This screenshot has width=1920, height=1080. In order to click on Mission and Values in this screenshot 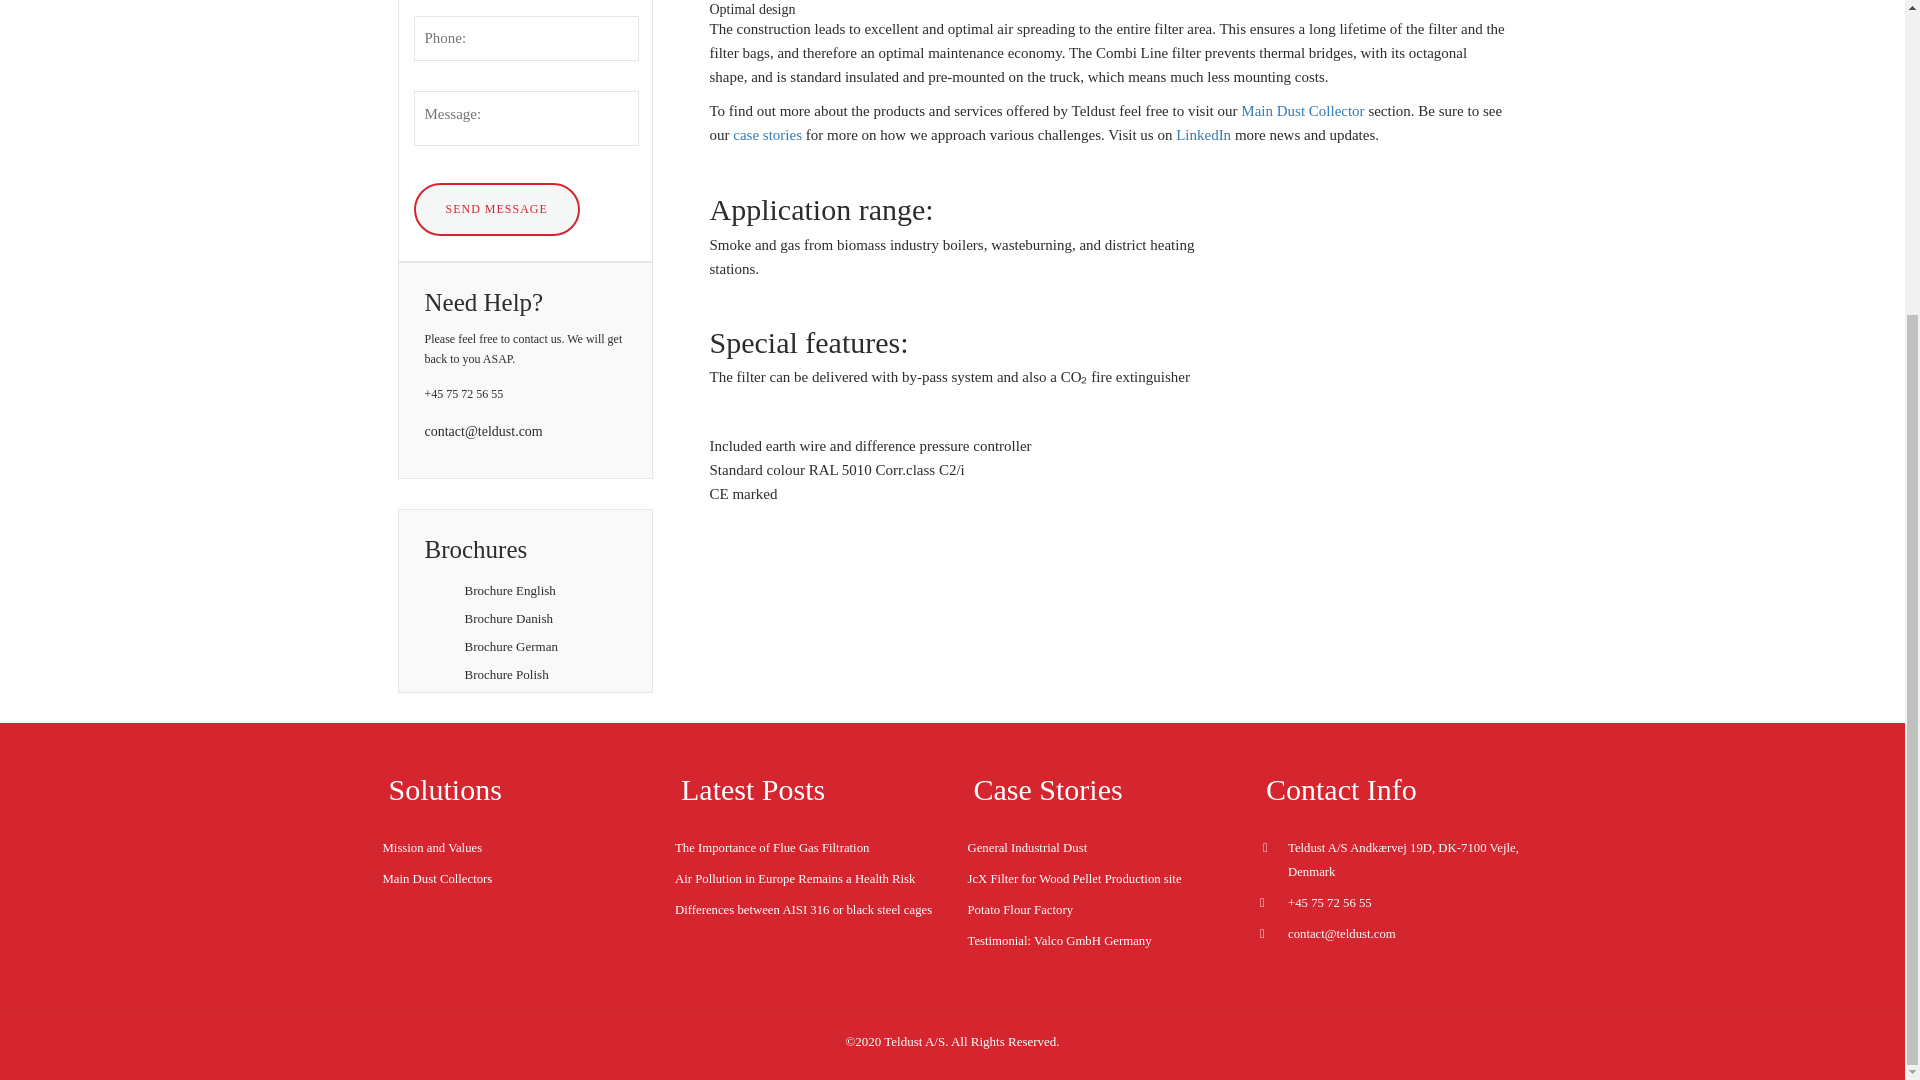, I will do `click(432, 848)`.